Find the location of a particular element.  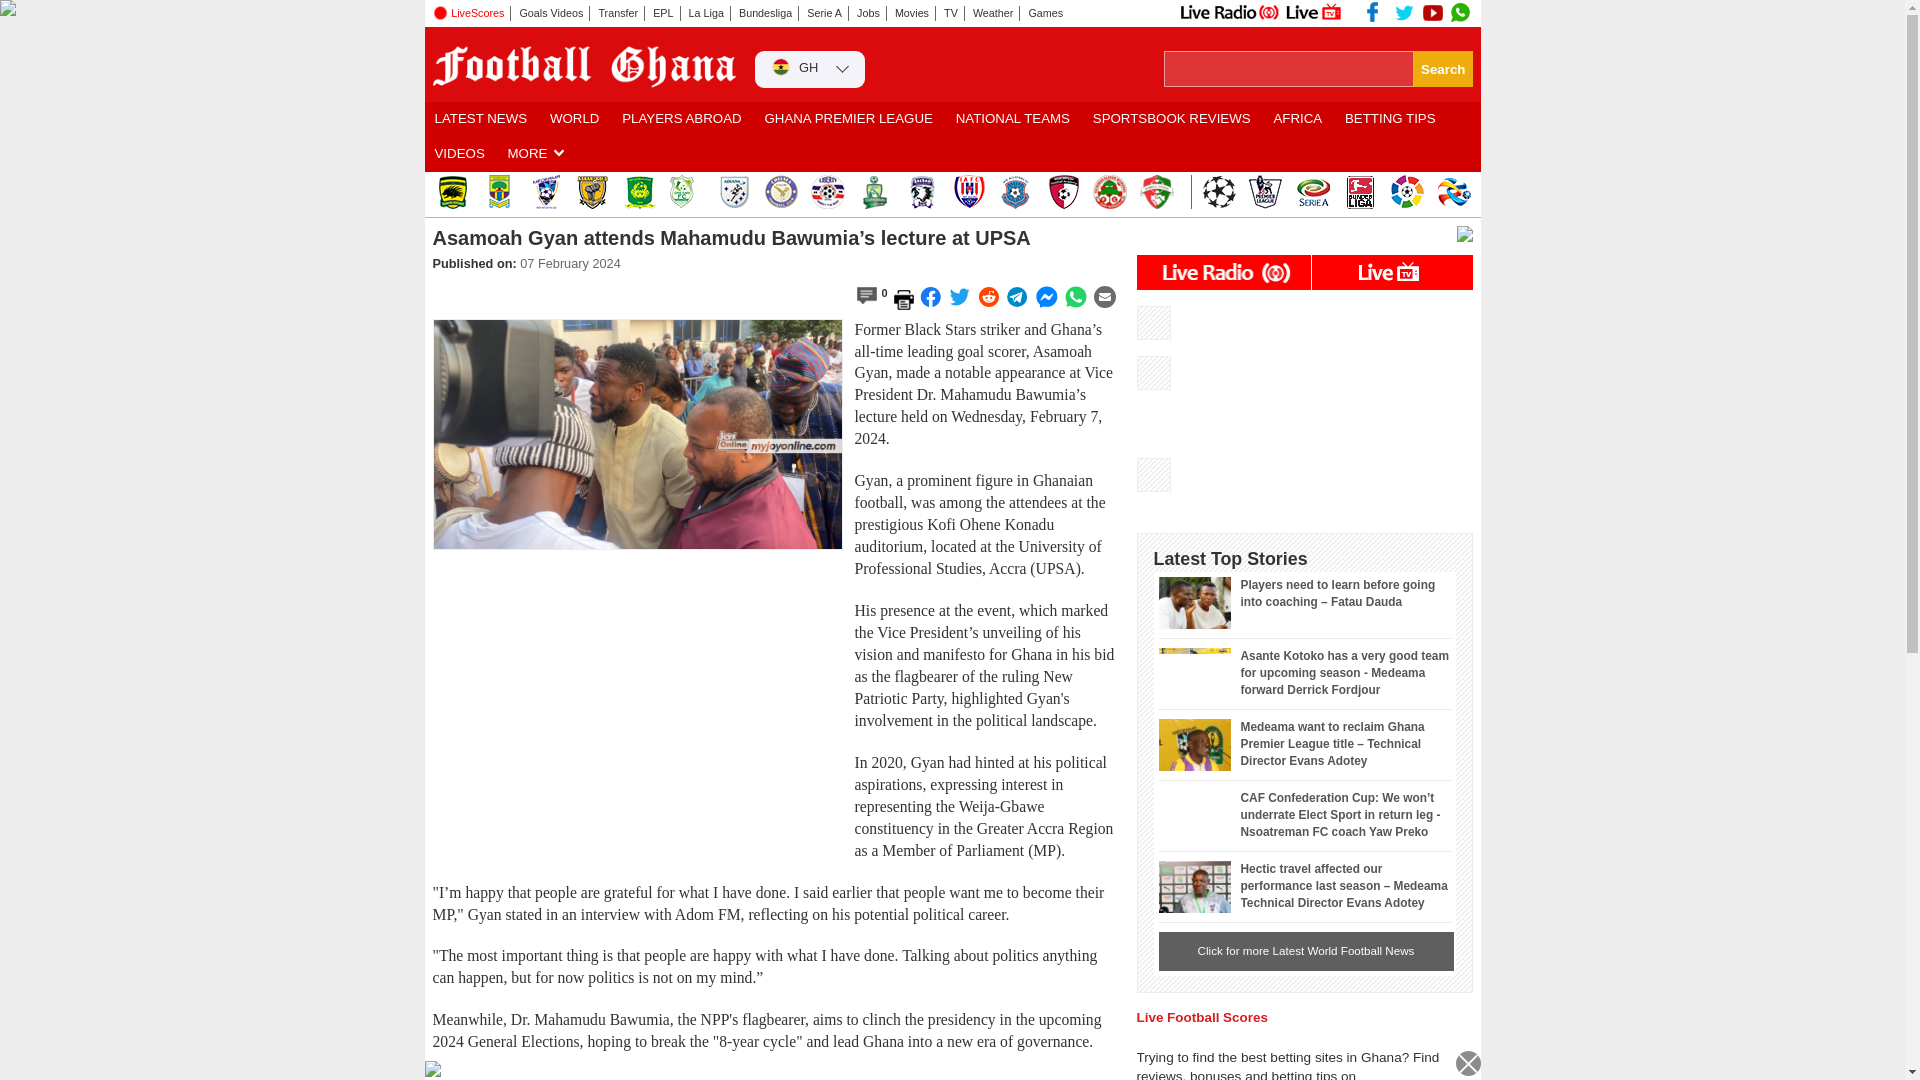

Movies is located at coordinates (912, 13).